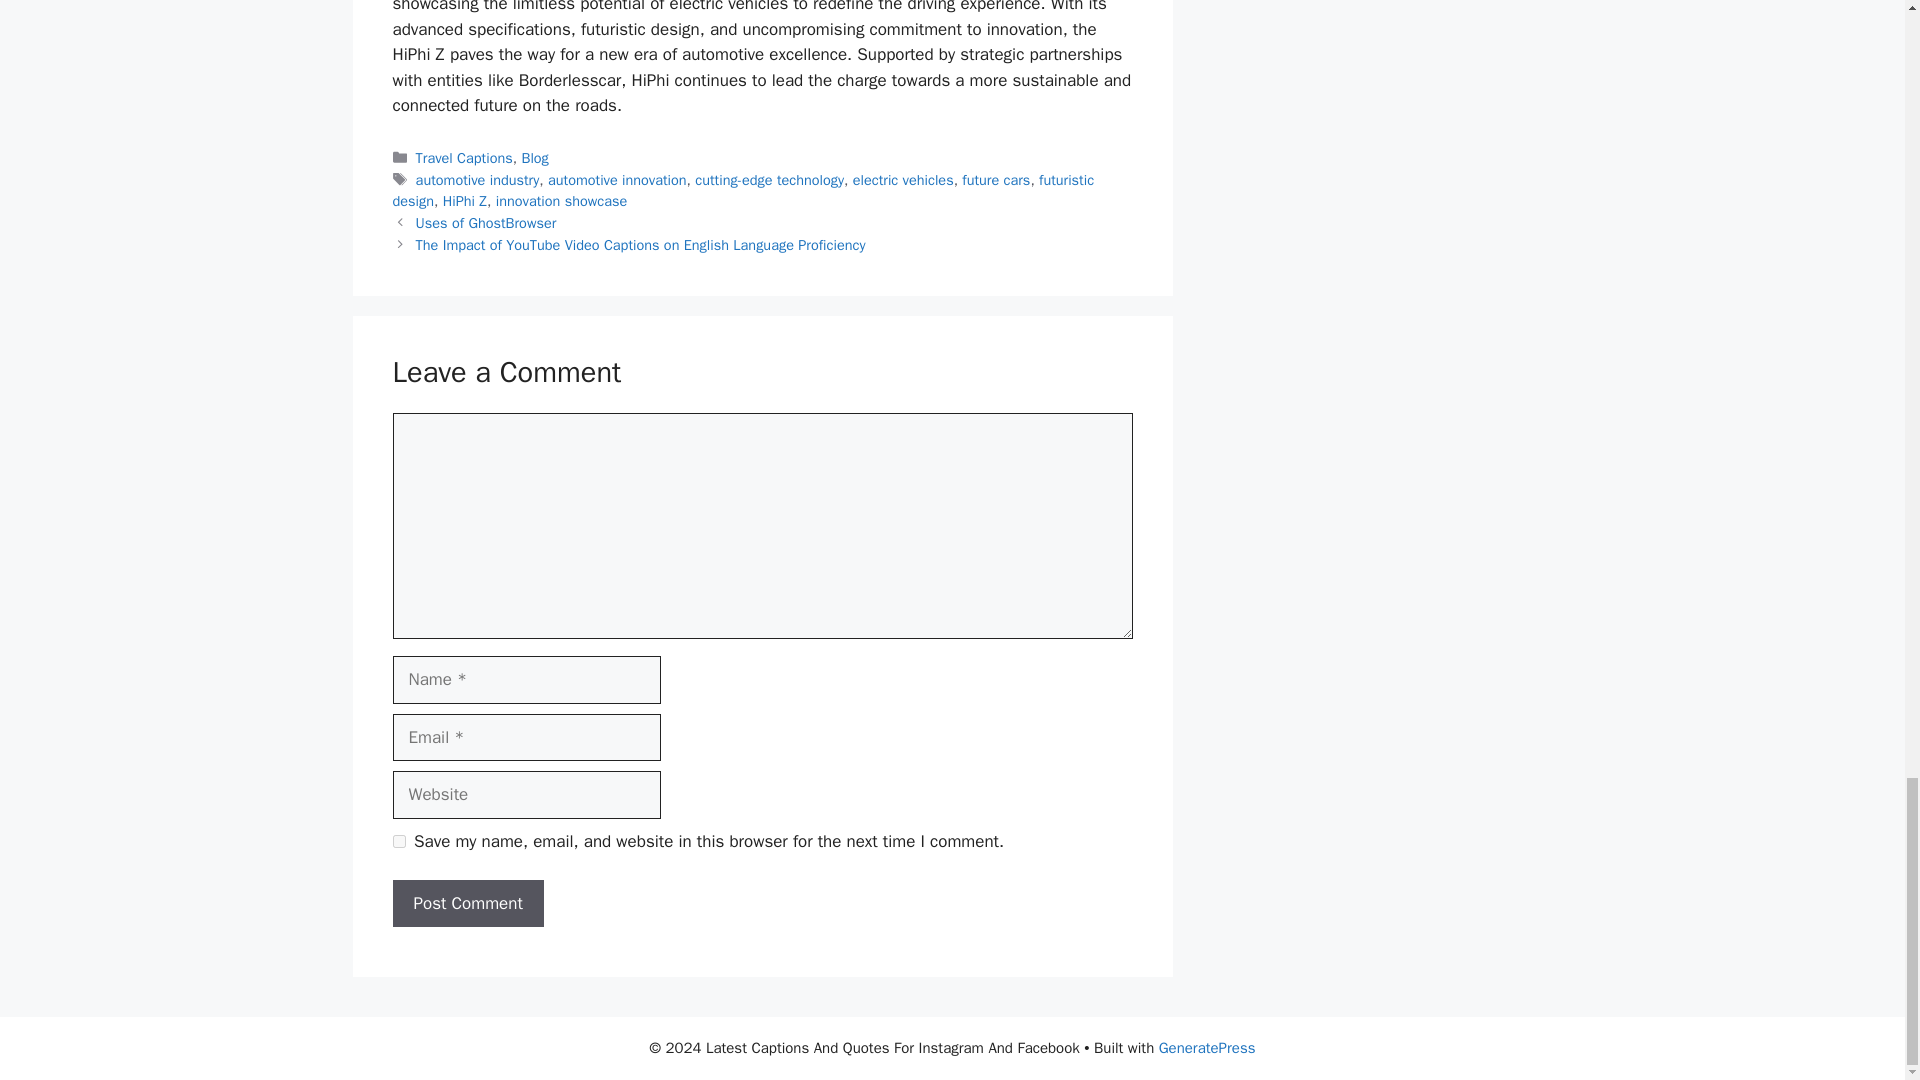 This screenshot has height=1080, width=1920. Describe the element at coordinates (770, 180) in the screenshot. I see `cutting-edge technology` at that location.